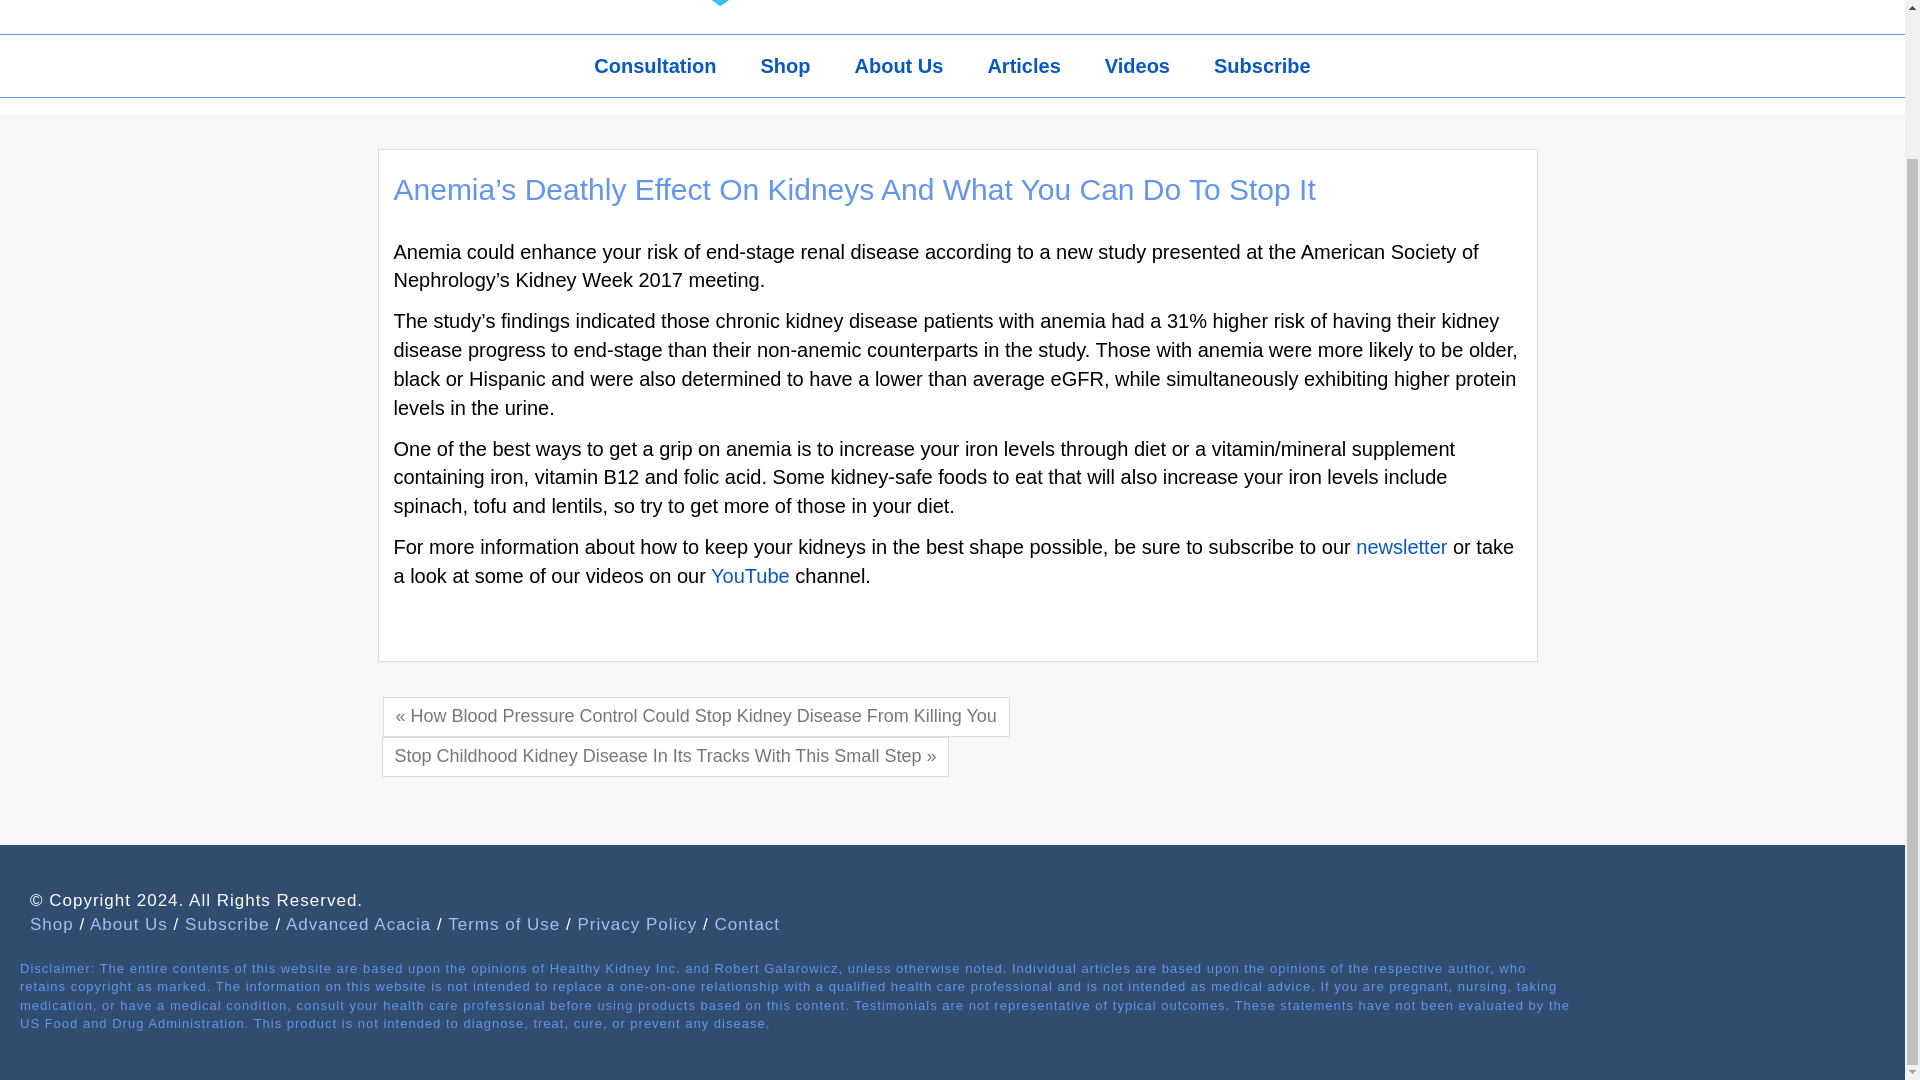 The width and height of the screenshot is (1920, 1080). What do you see at coordinates (1023, 66) in the screenshot?
I see `Articles` at bounding box center [1023, 66].